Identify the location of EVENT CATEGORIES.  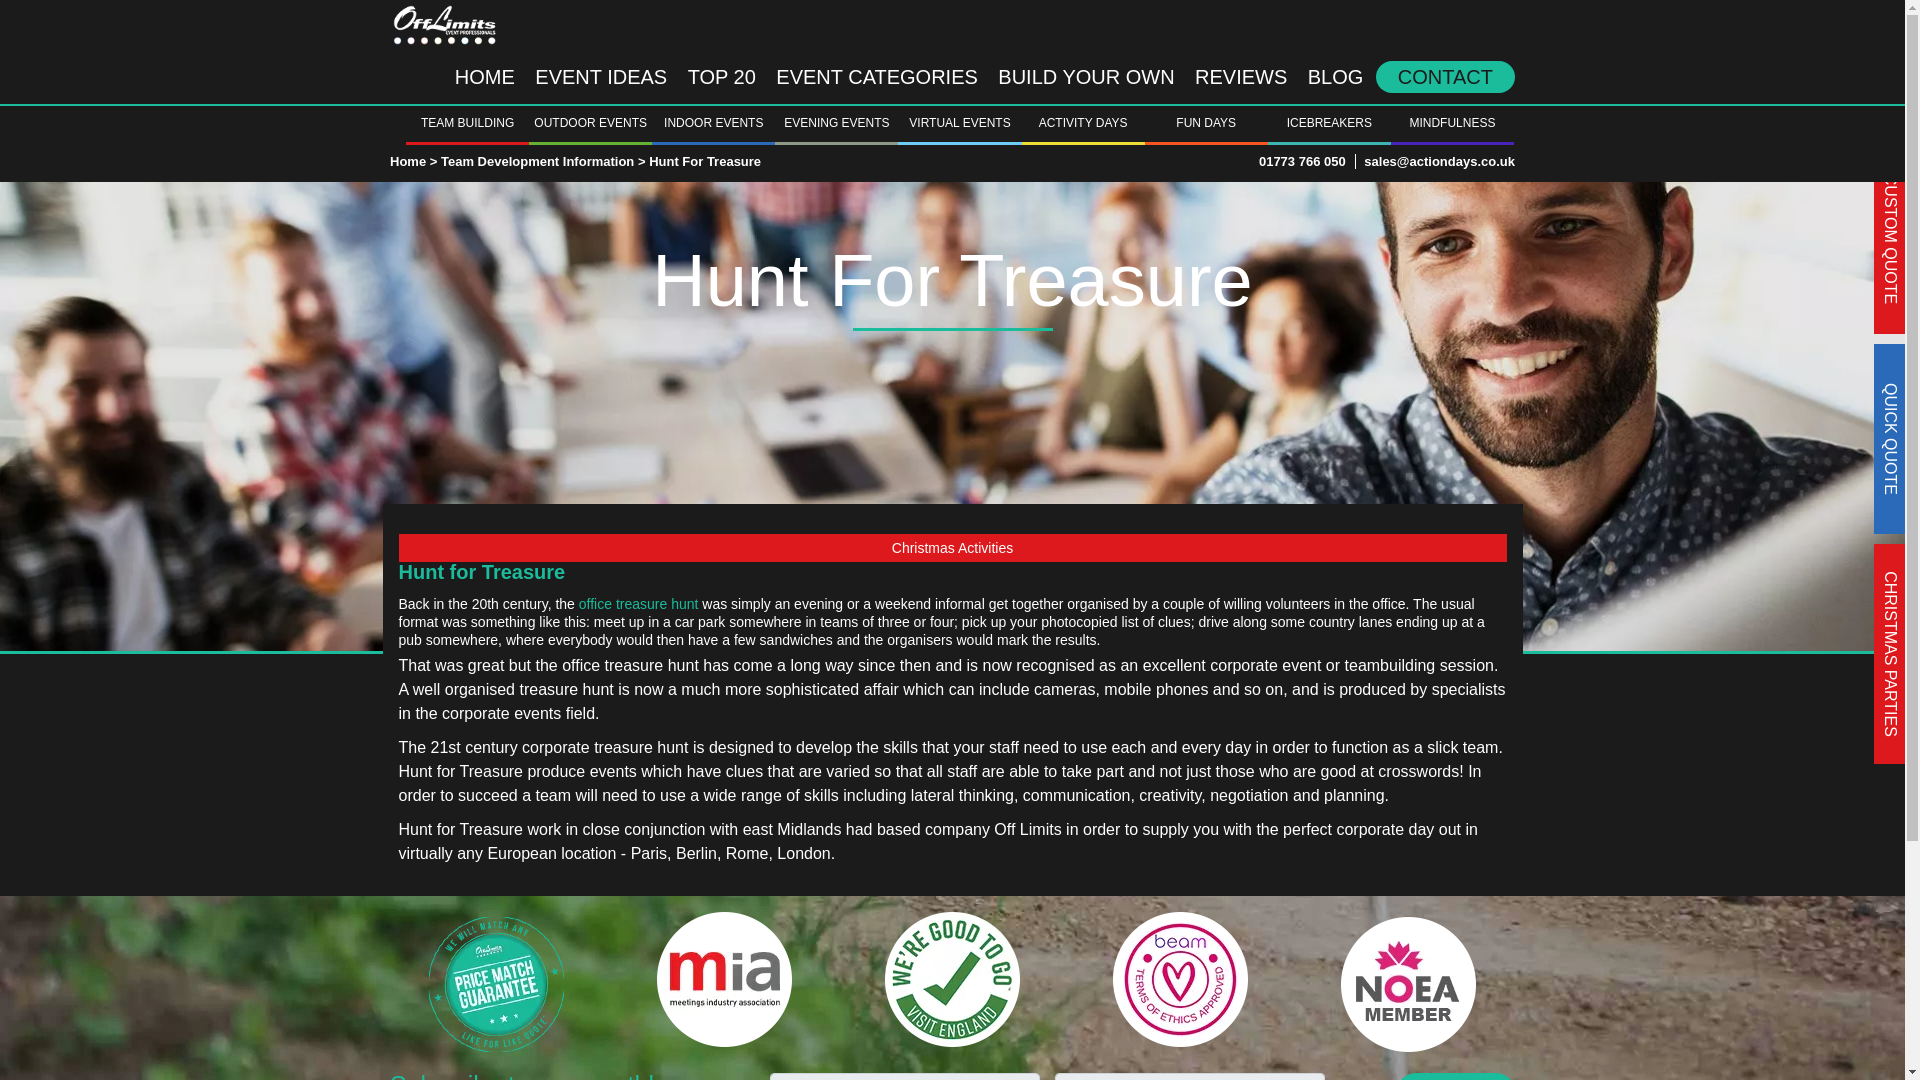
(877, 76).